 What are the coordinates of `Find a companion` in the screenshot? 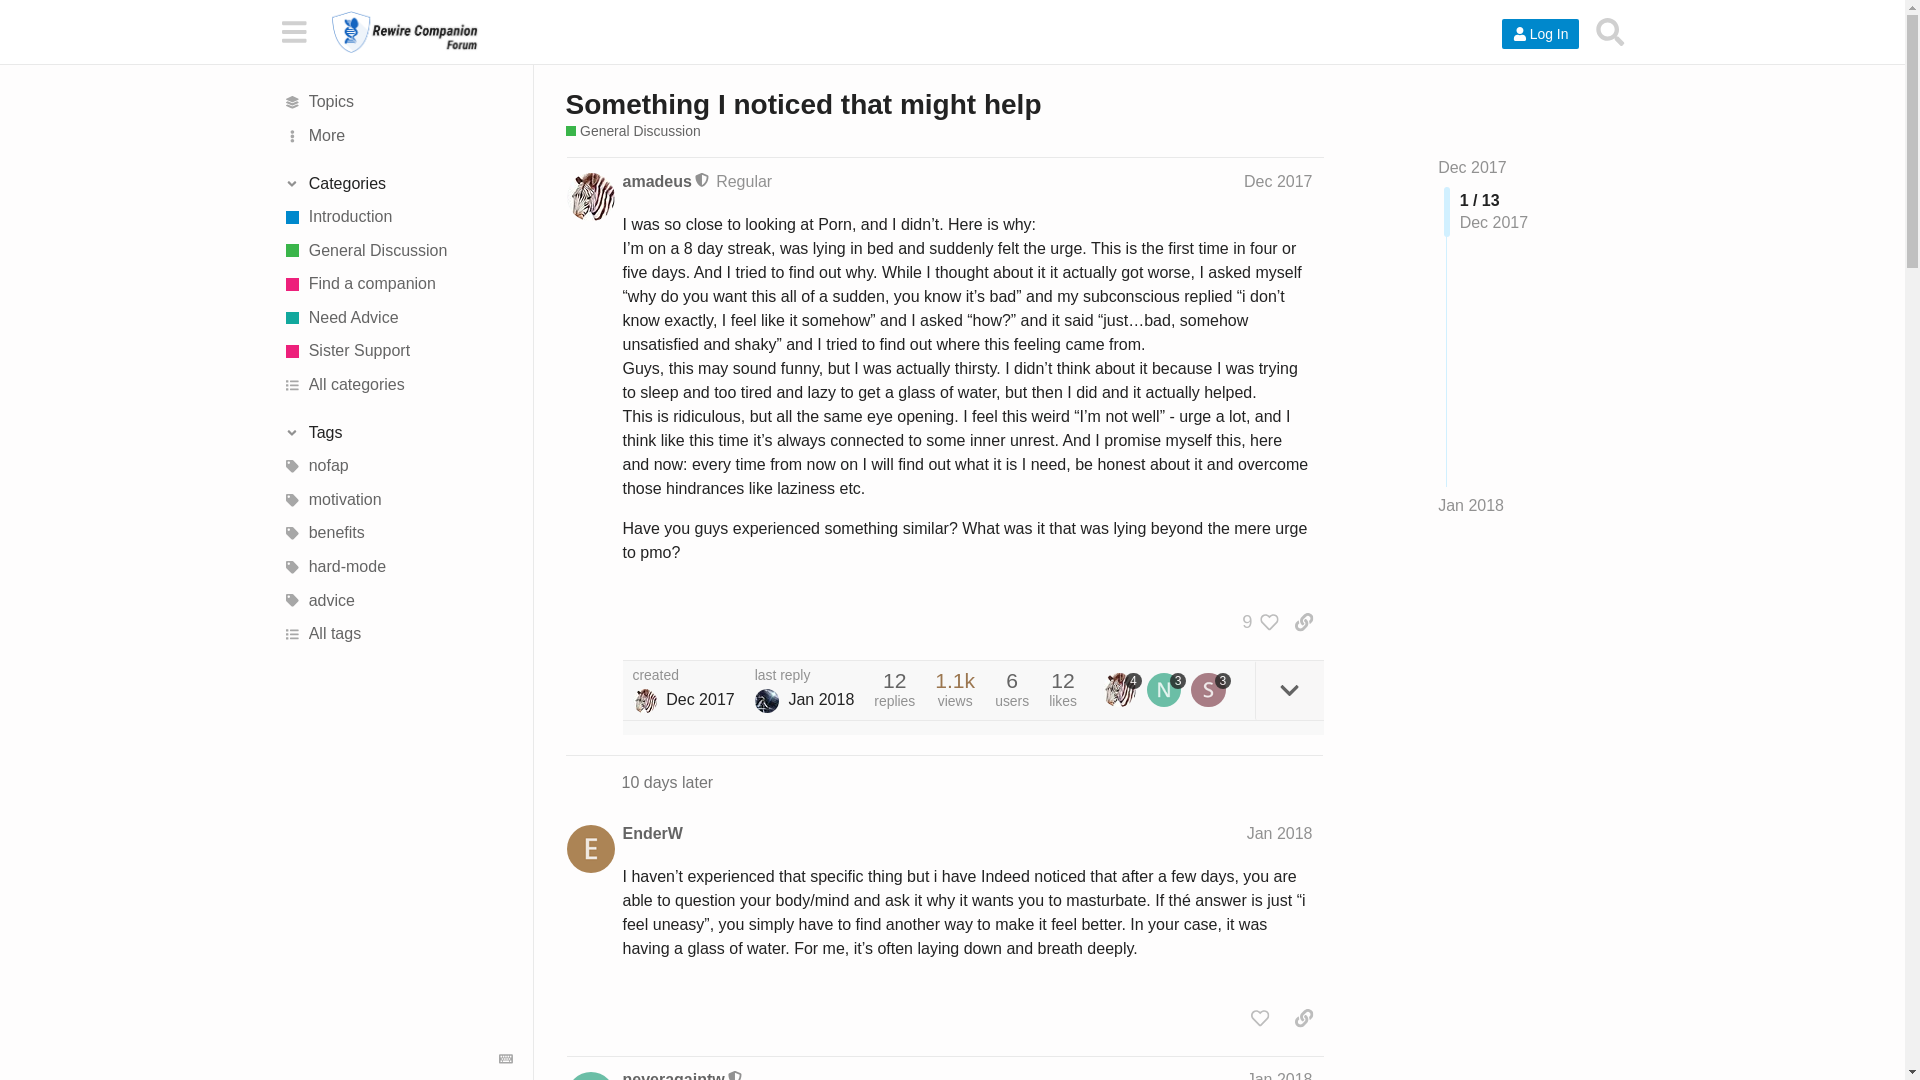 It's located at (397, 284).